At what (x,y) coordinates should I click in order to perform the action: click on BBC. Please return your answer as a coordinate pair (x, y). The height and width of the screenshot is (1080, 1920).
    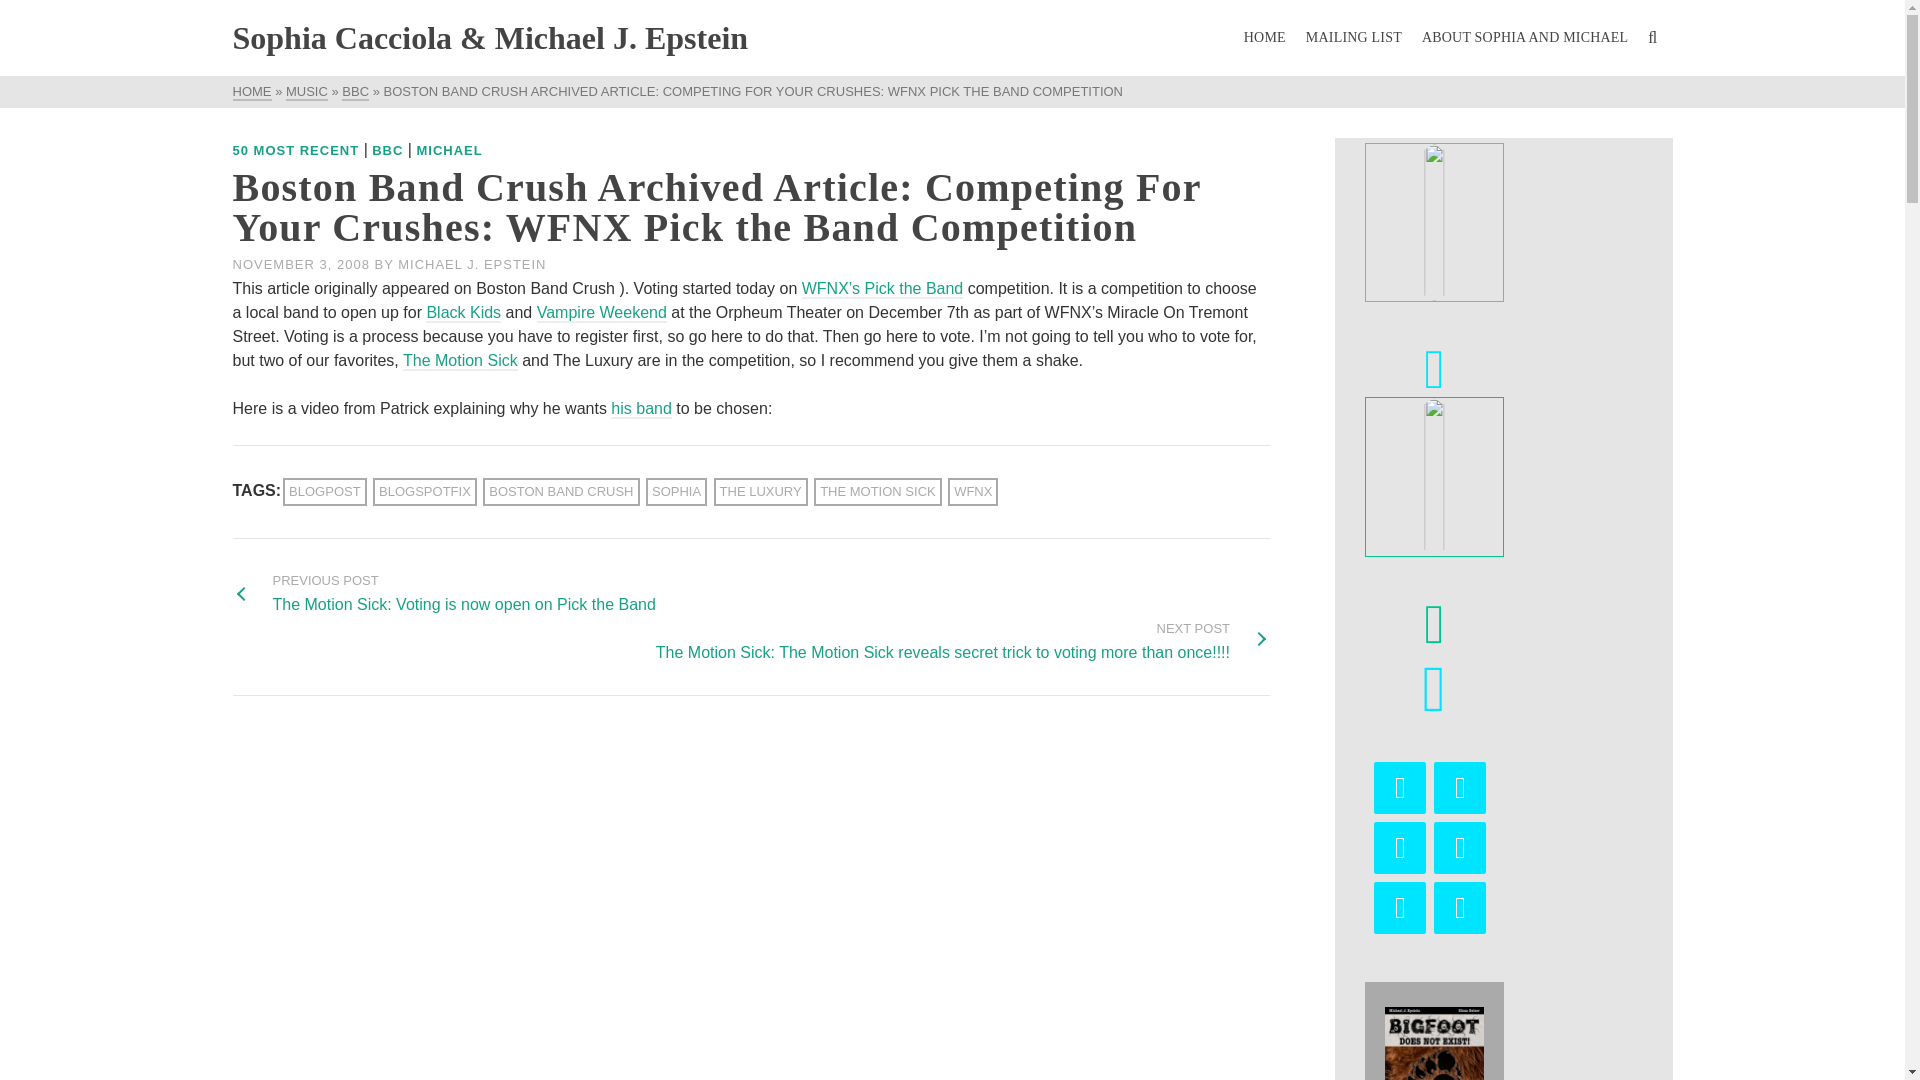
    Looking at the image, I should click on (388, 150).